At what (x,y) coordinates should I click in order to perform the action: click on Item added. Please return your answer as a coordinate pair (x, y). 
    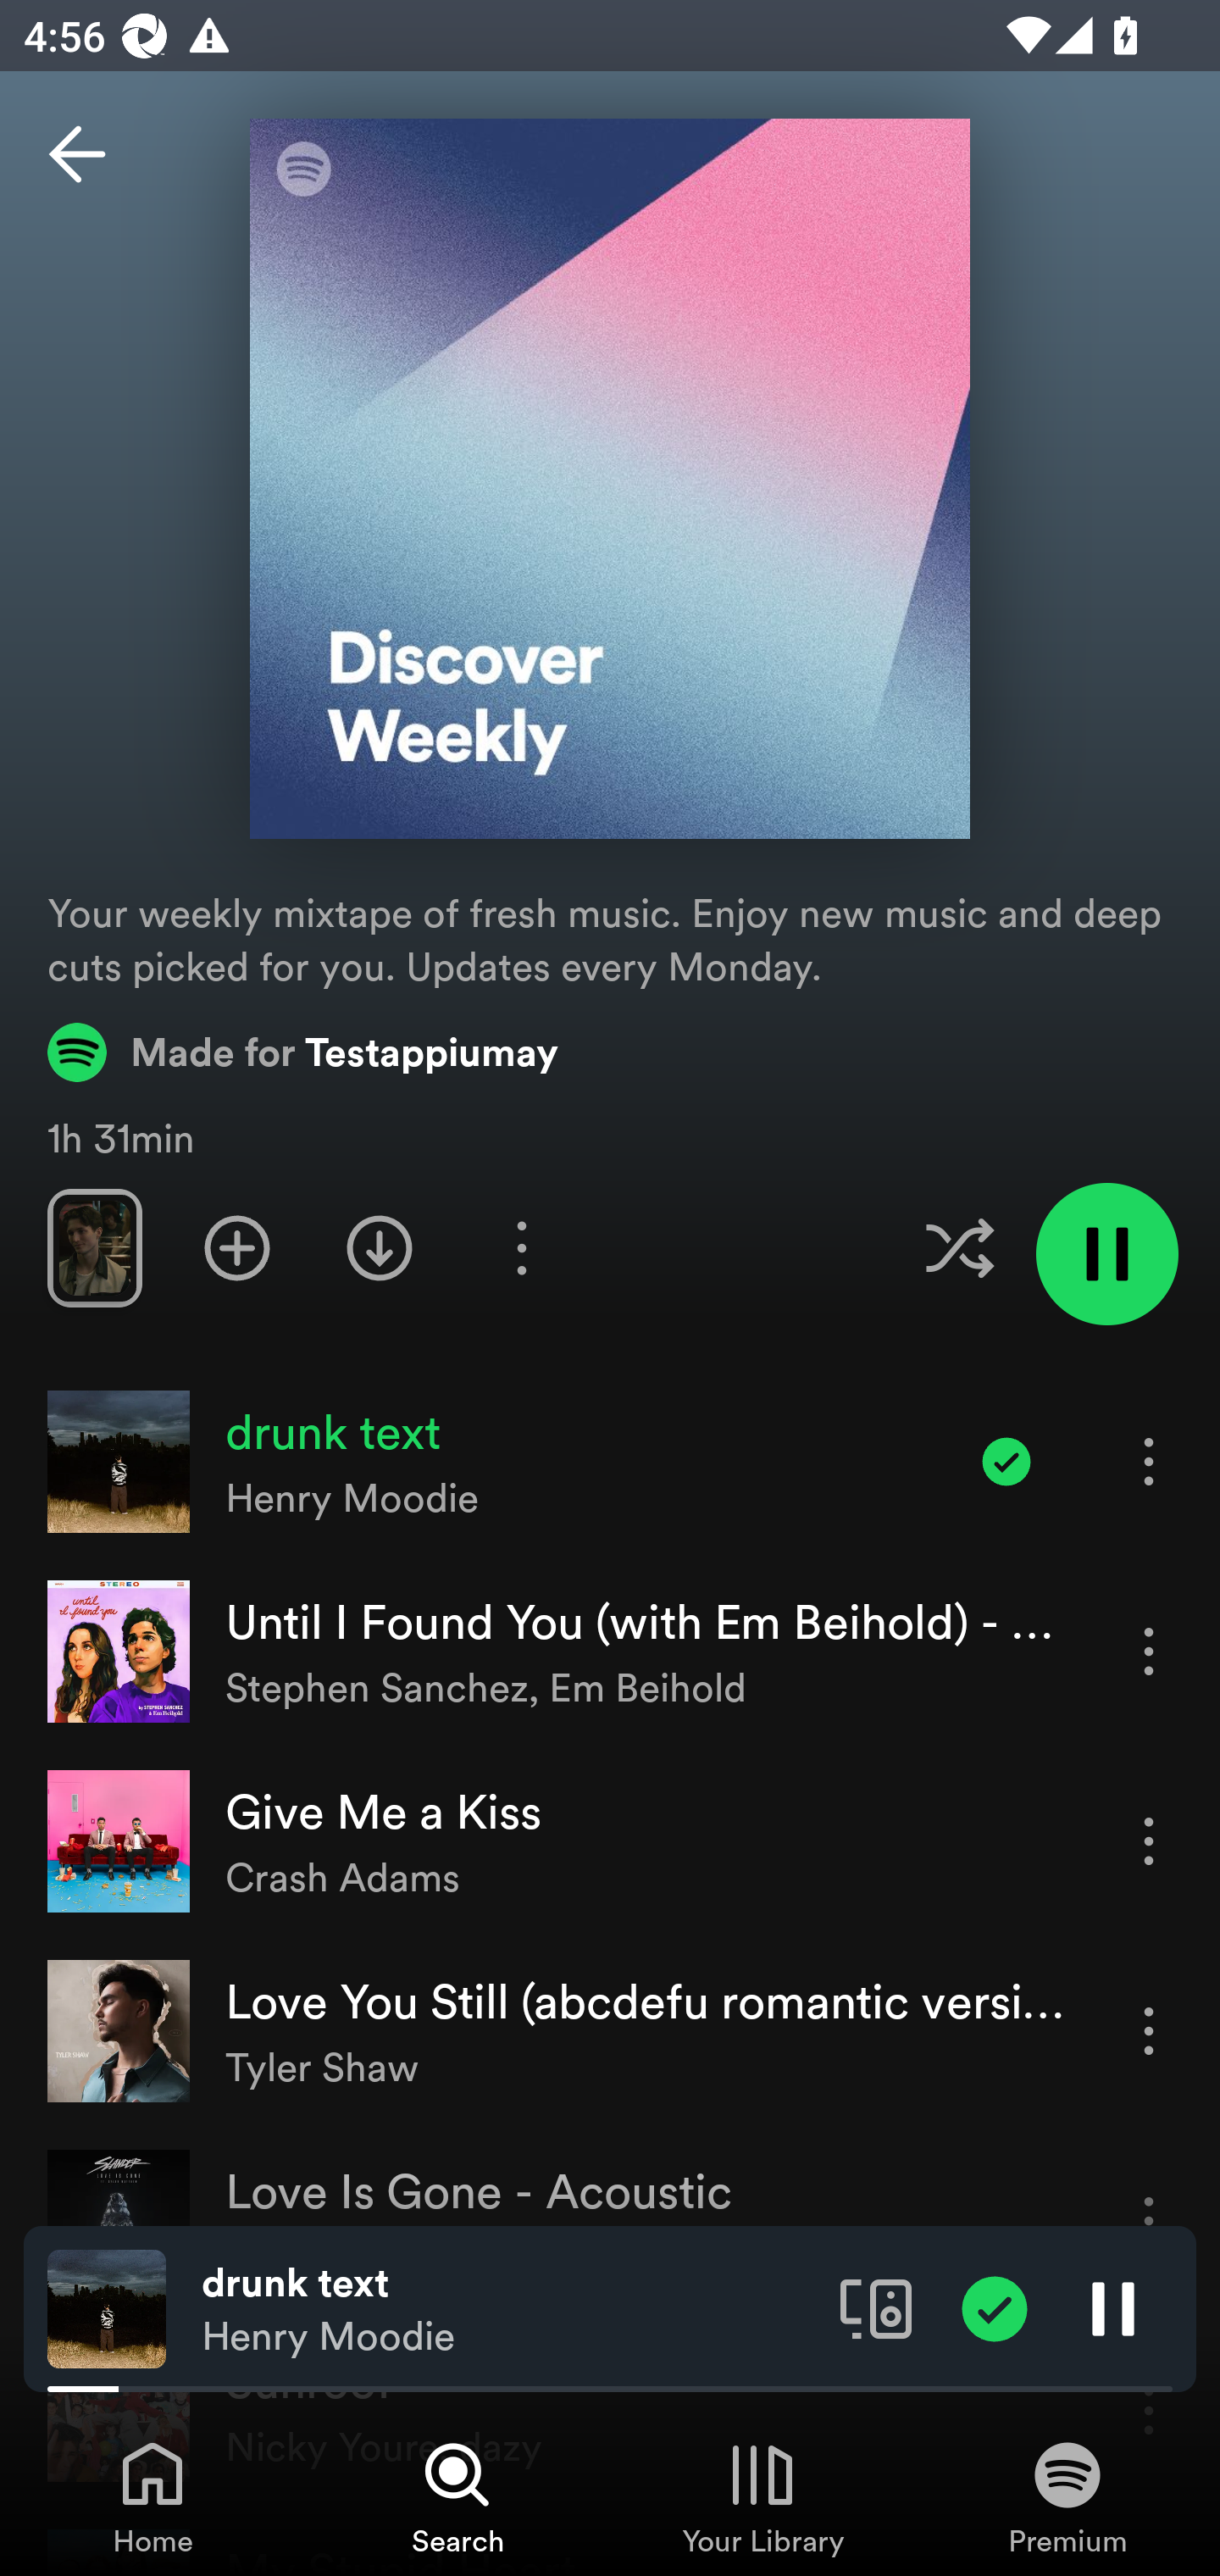
    Looking at the image, I should click on (1006, 1461).